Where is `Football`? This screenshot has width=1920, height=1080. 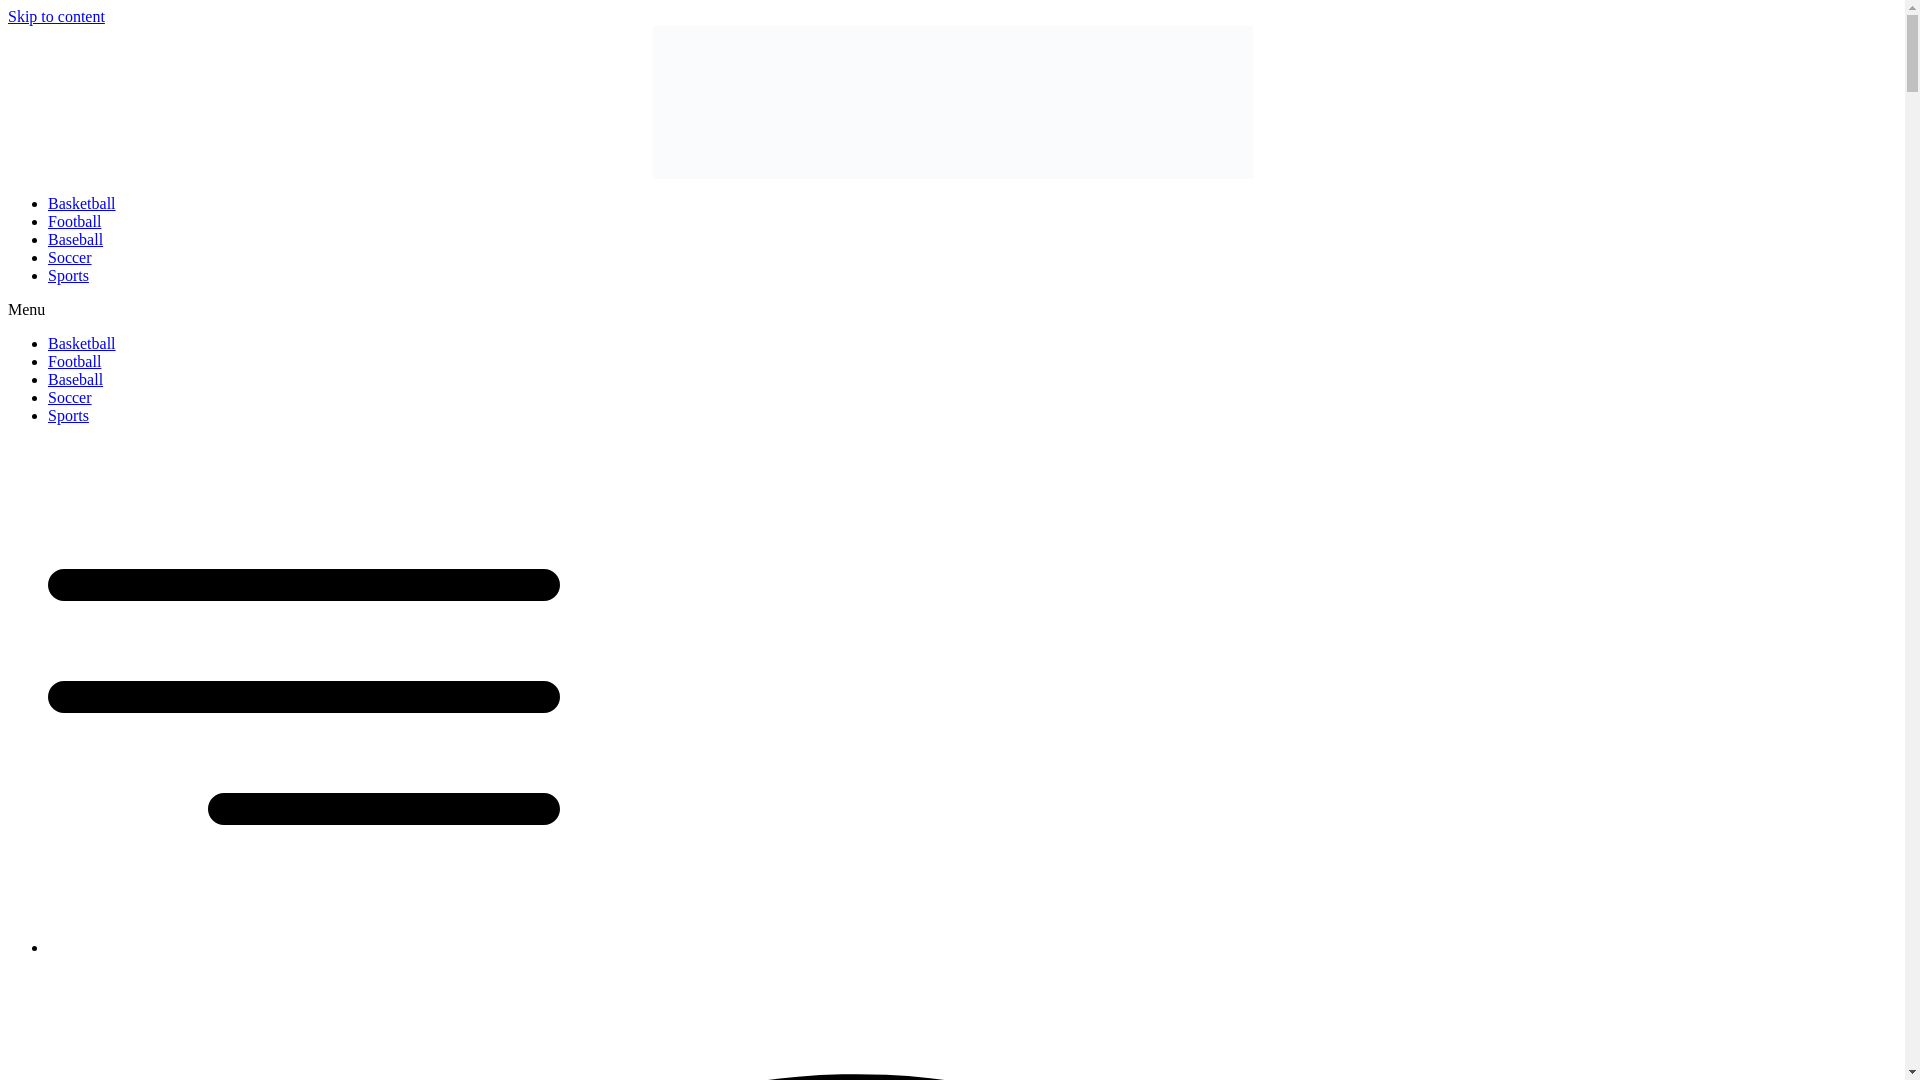 Football is located at coordinates (74, 221).